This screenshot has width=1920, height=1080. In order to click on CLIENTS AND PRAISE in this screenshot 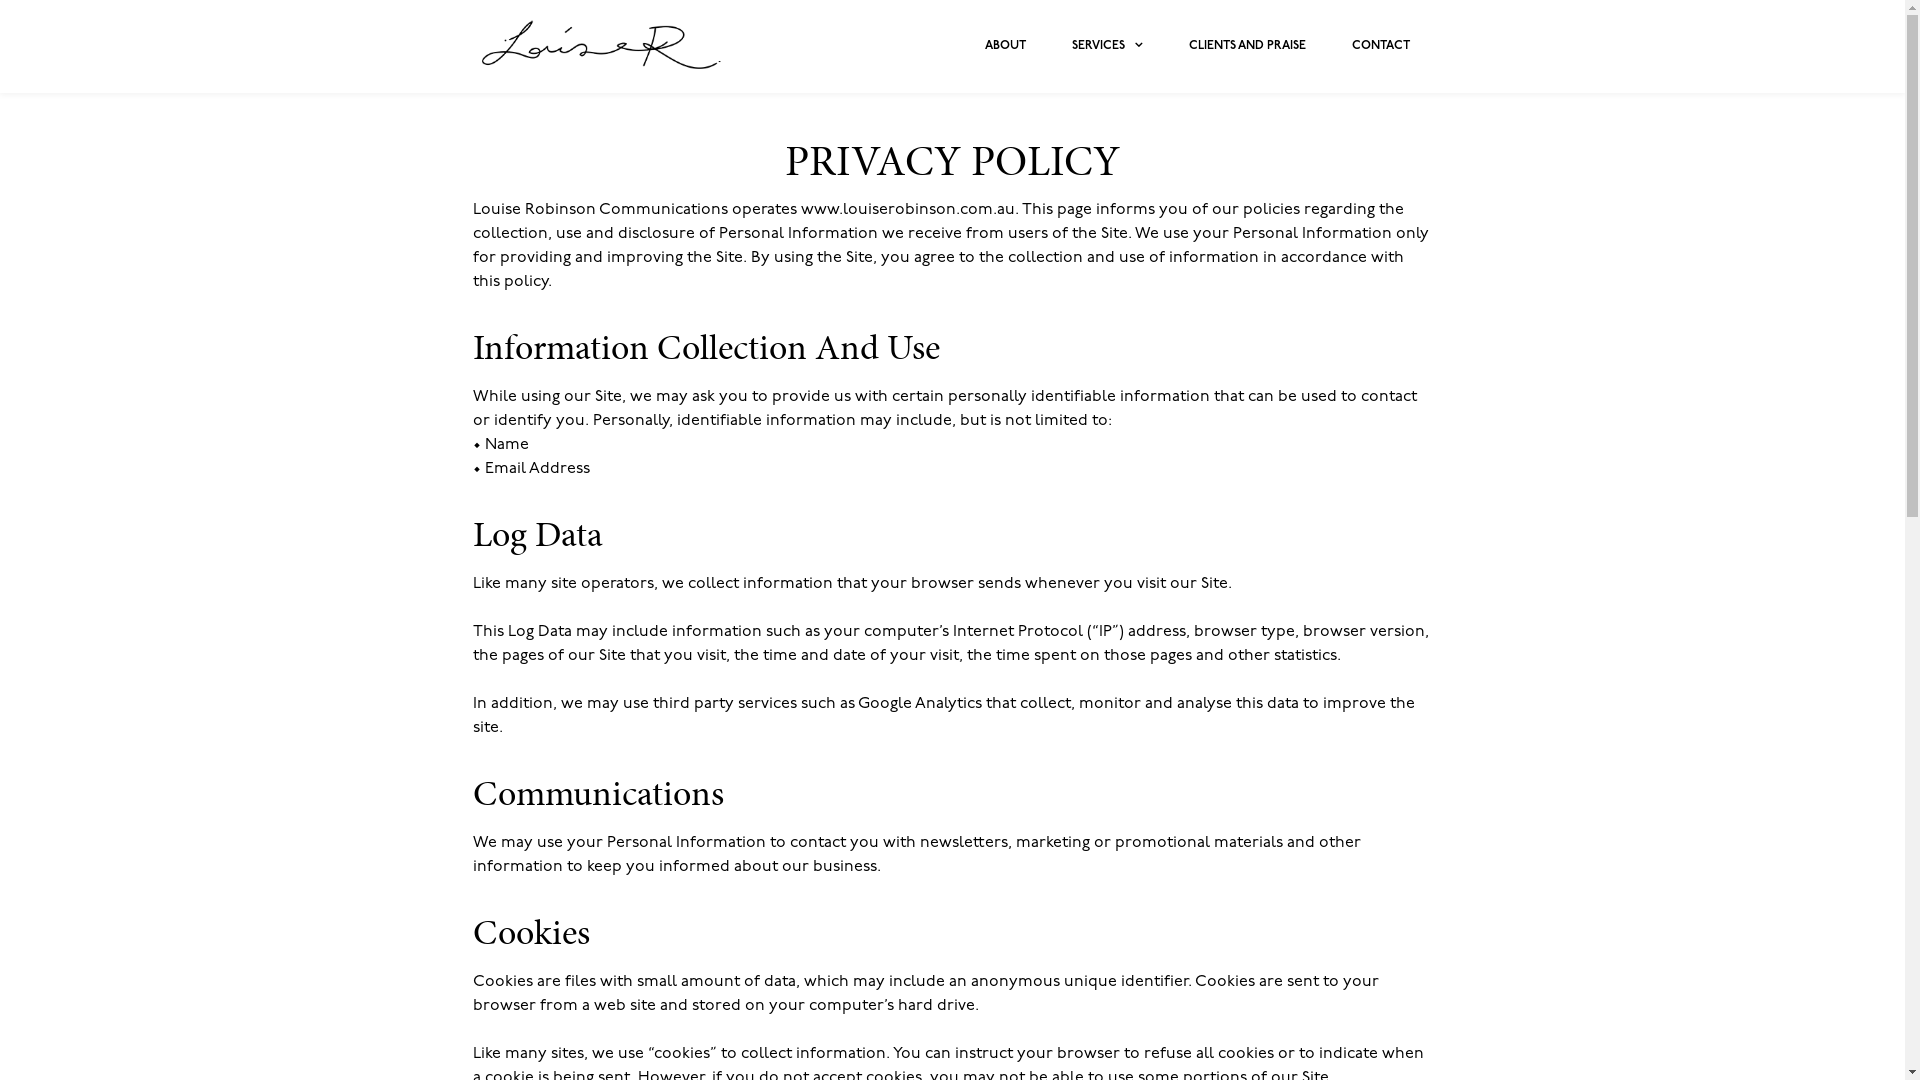, I will do `click(1248, 46)`.